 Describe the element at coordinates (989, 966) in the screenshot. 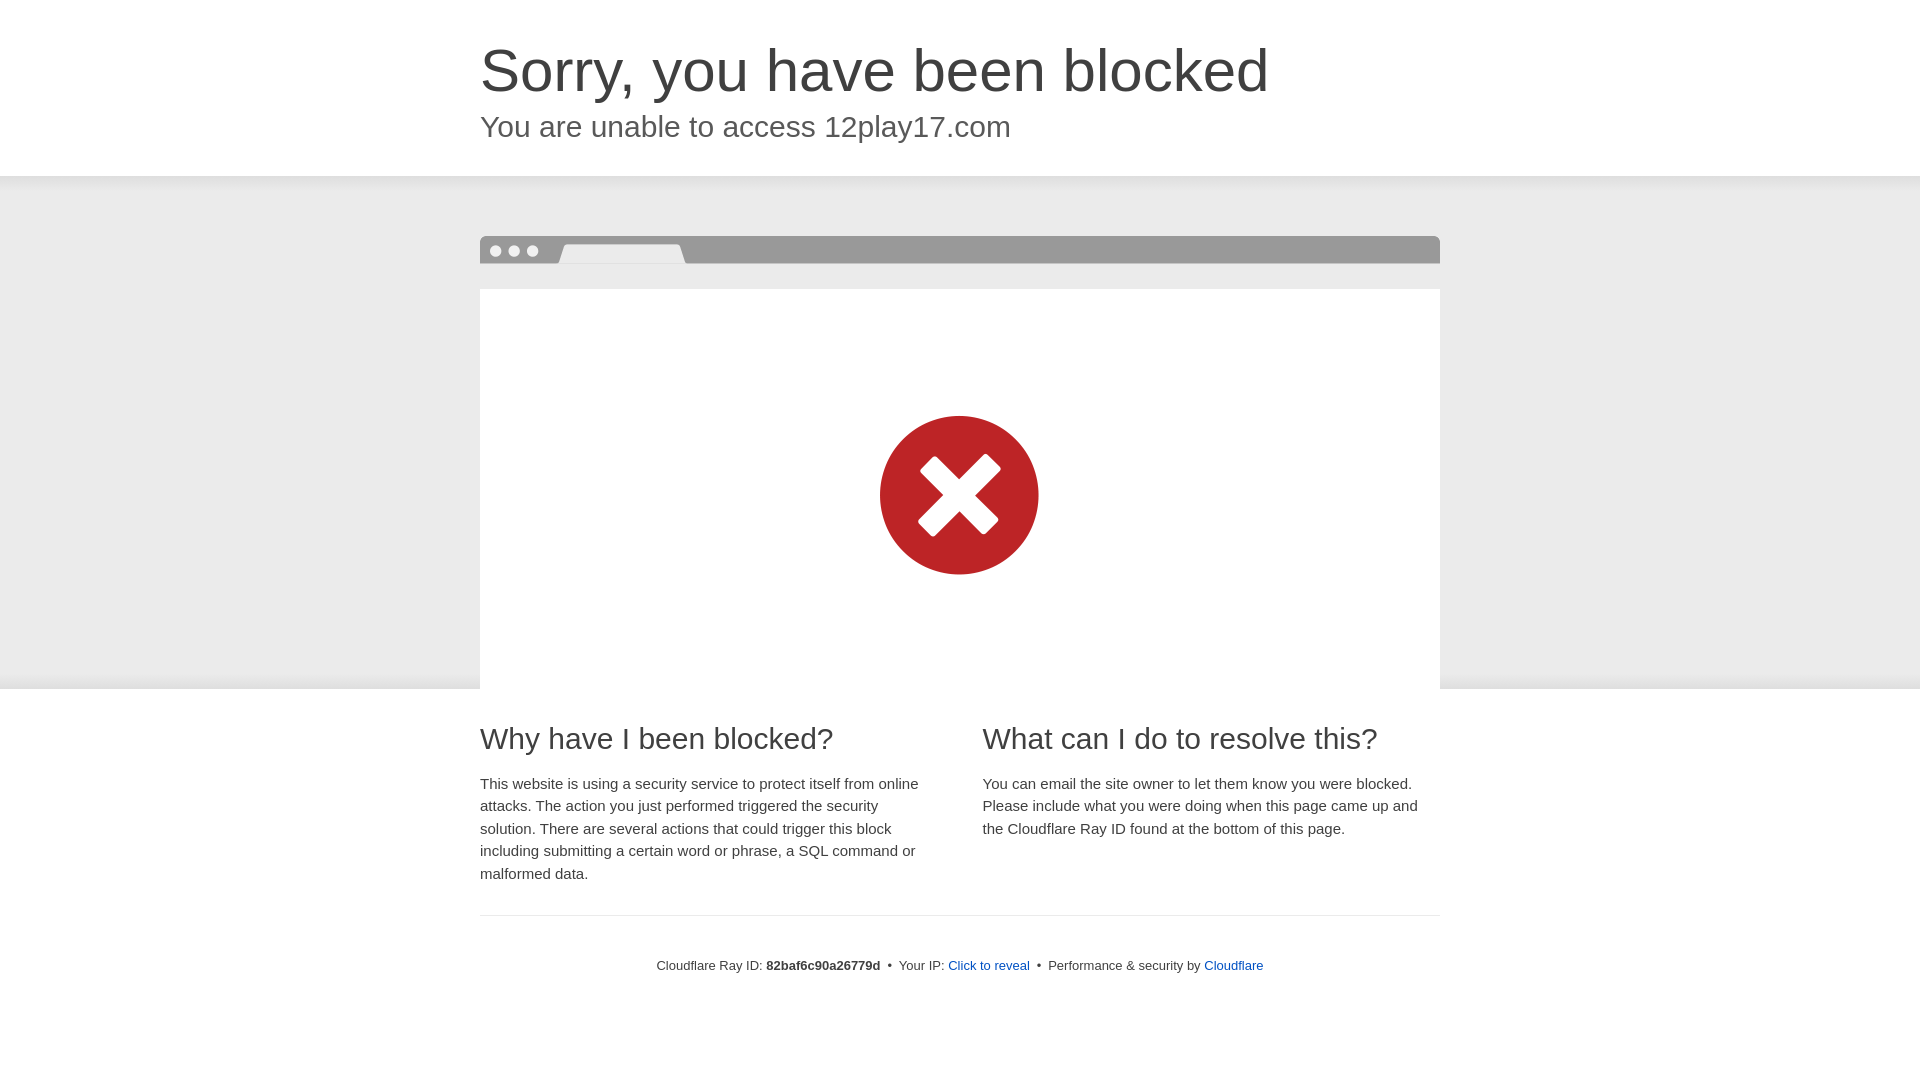

I see `Click to reveal` at that location.